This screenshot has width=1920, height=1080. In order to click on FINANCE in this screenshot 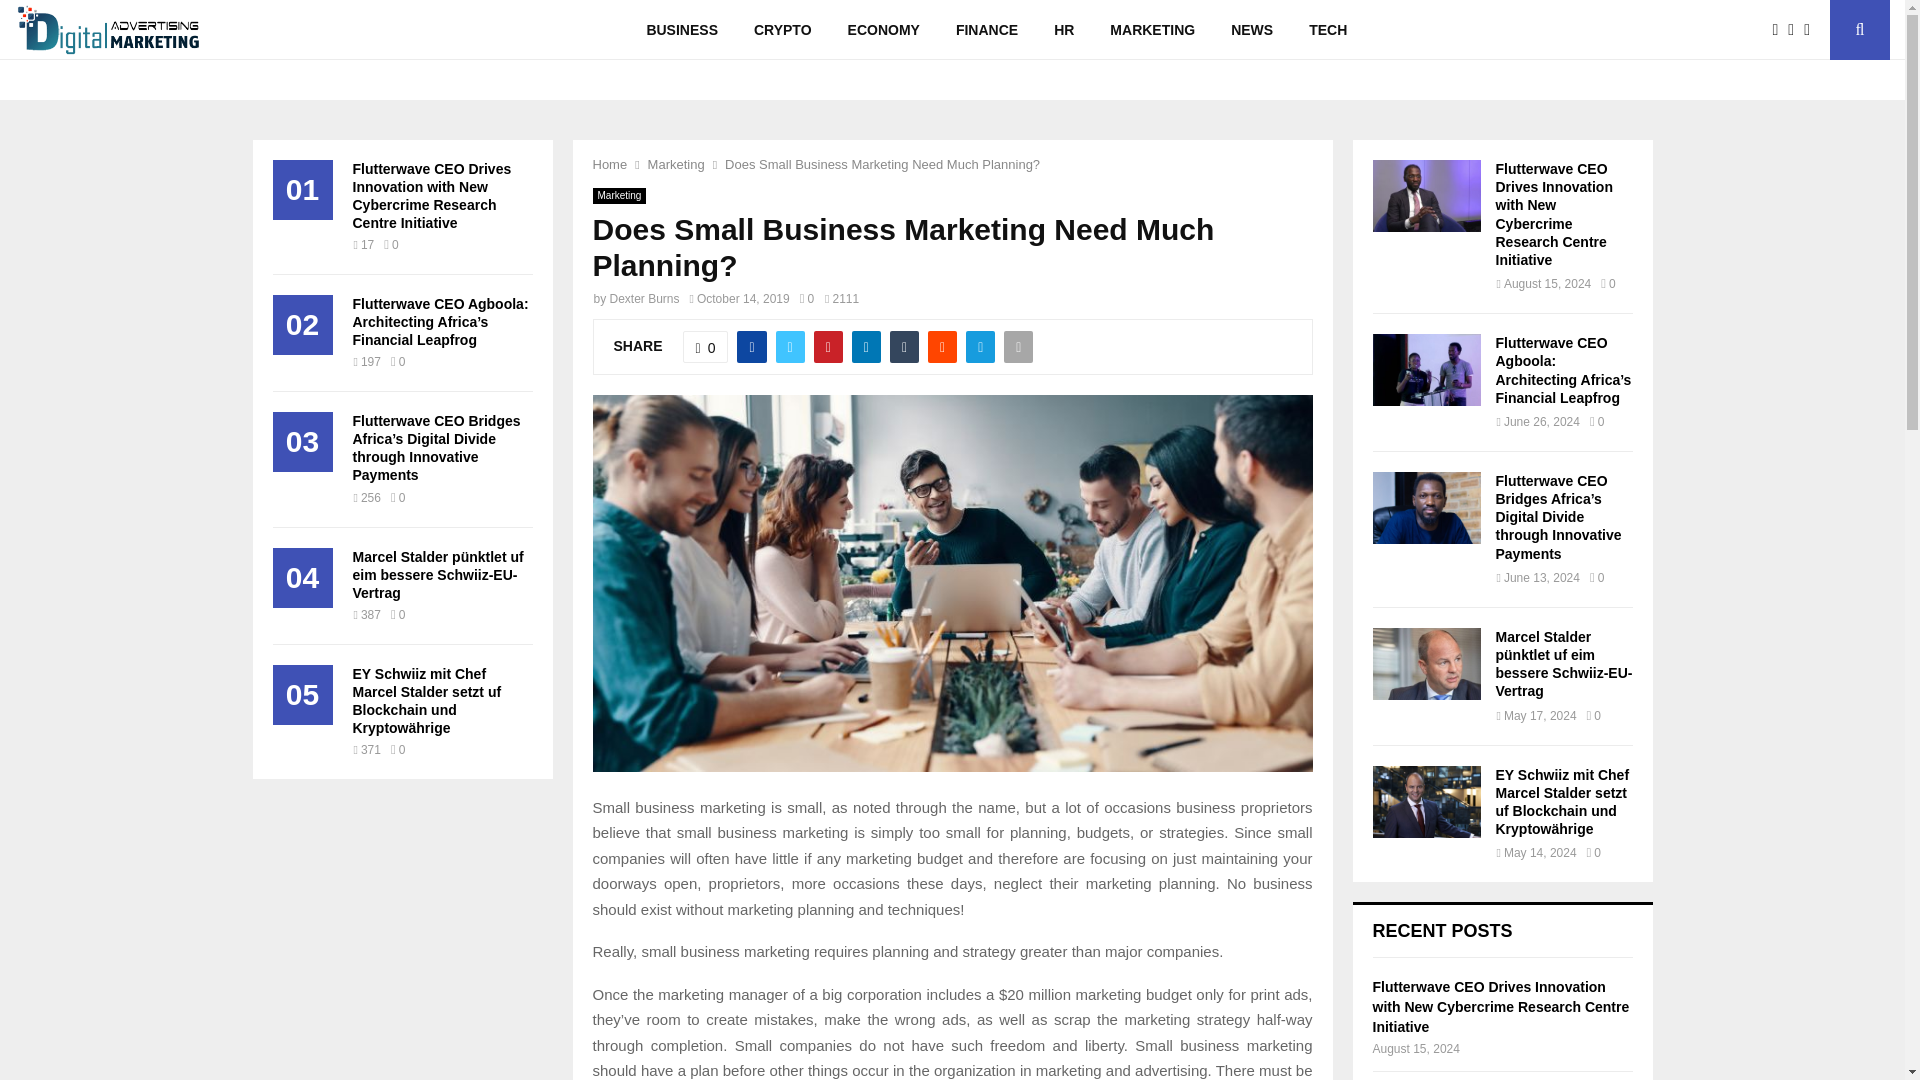, I will do `click(987, 30)`.